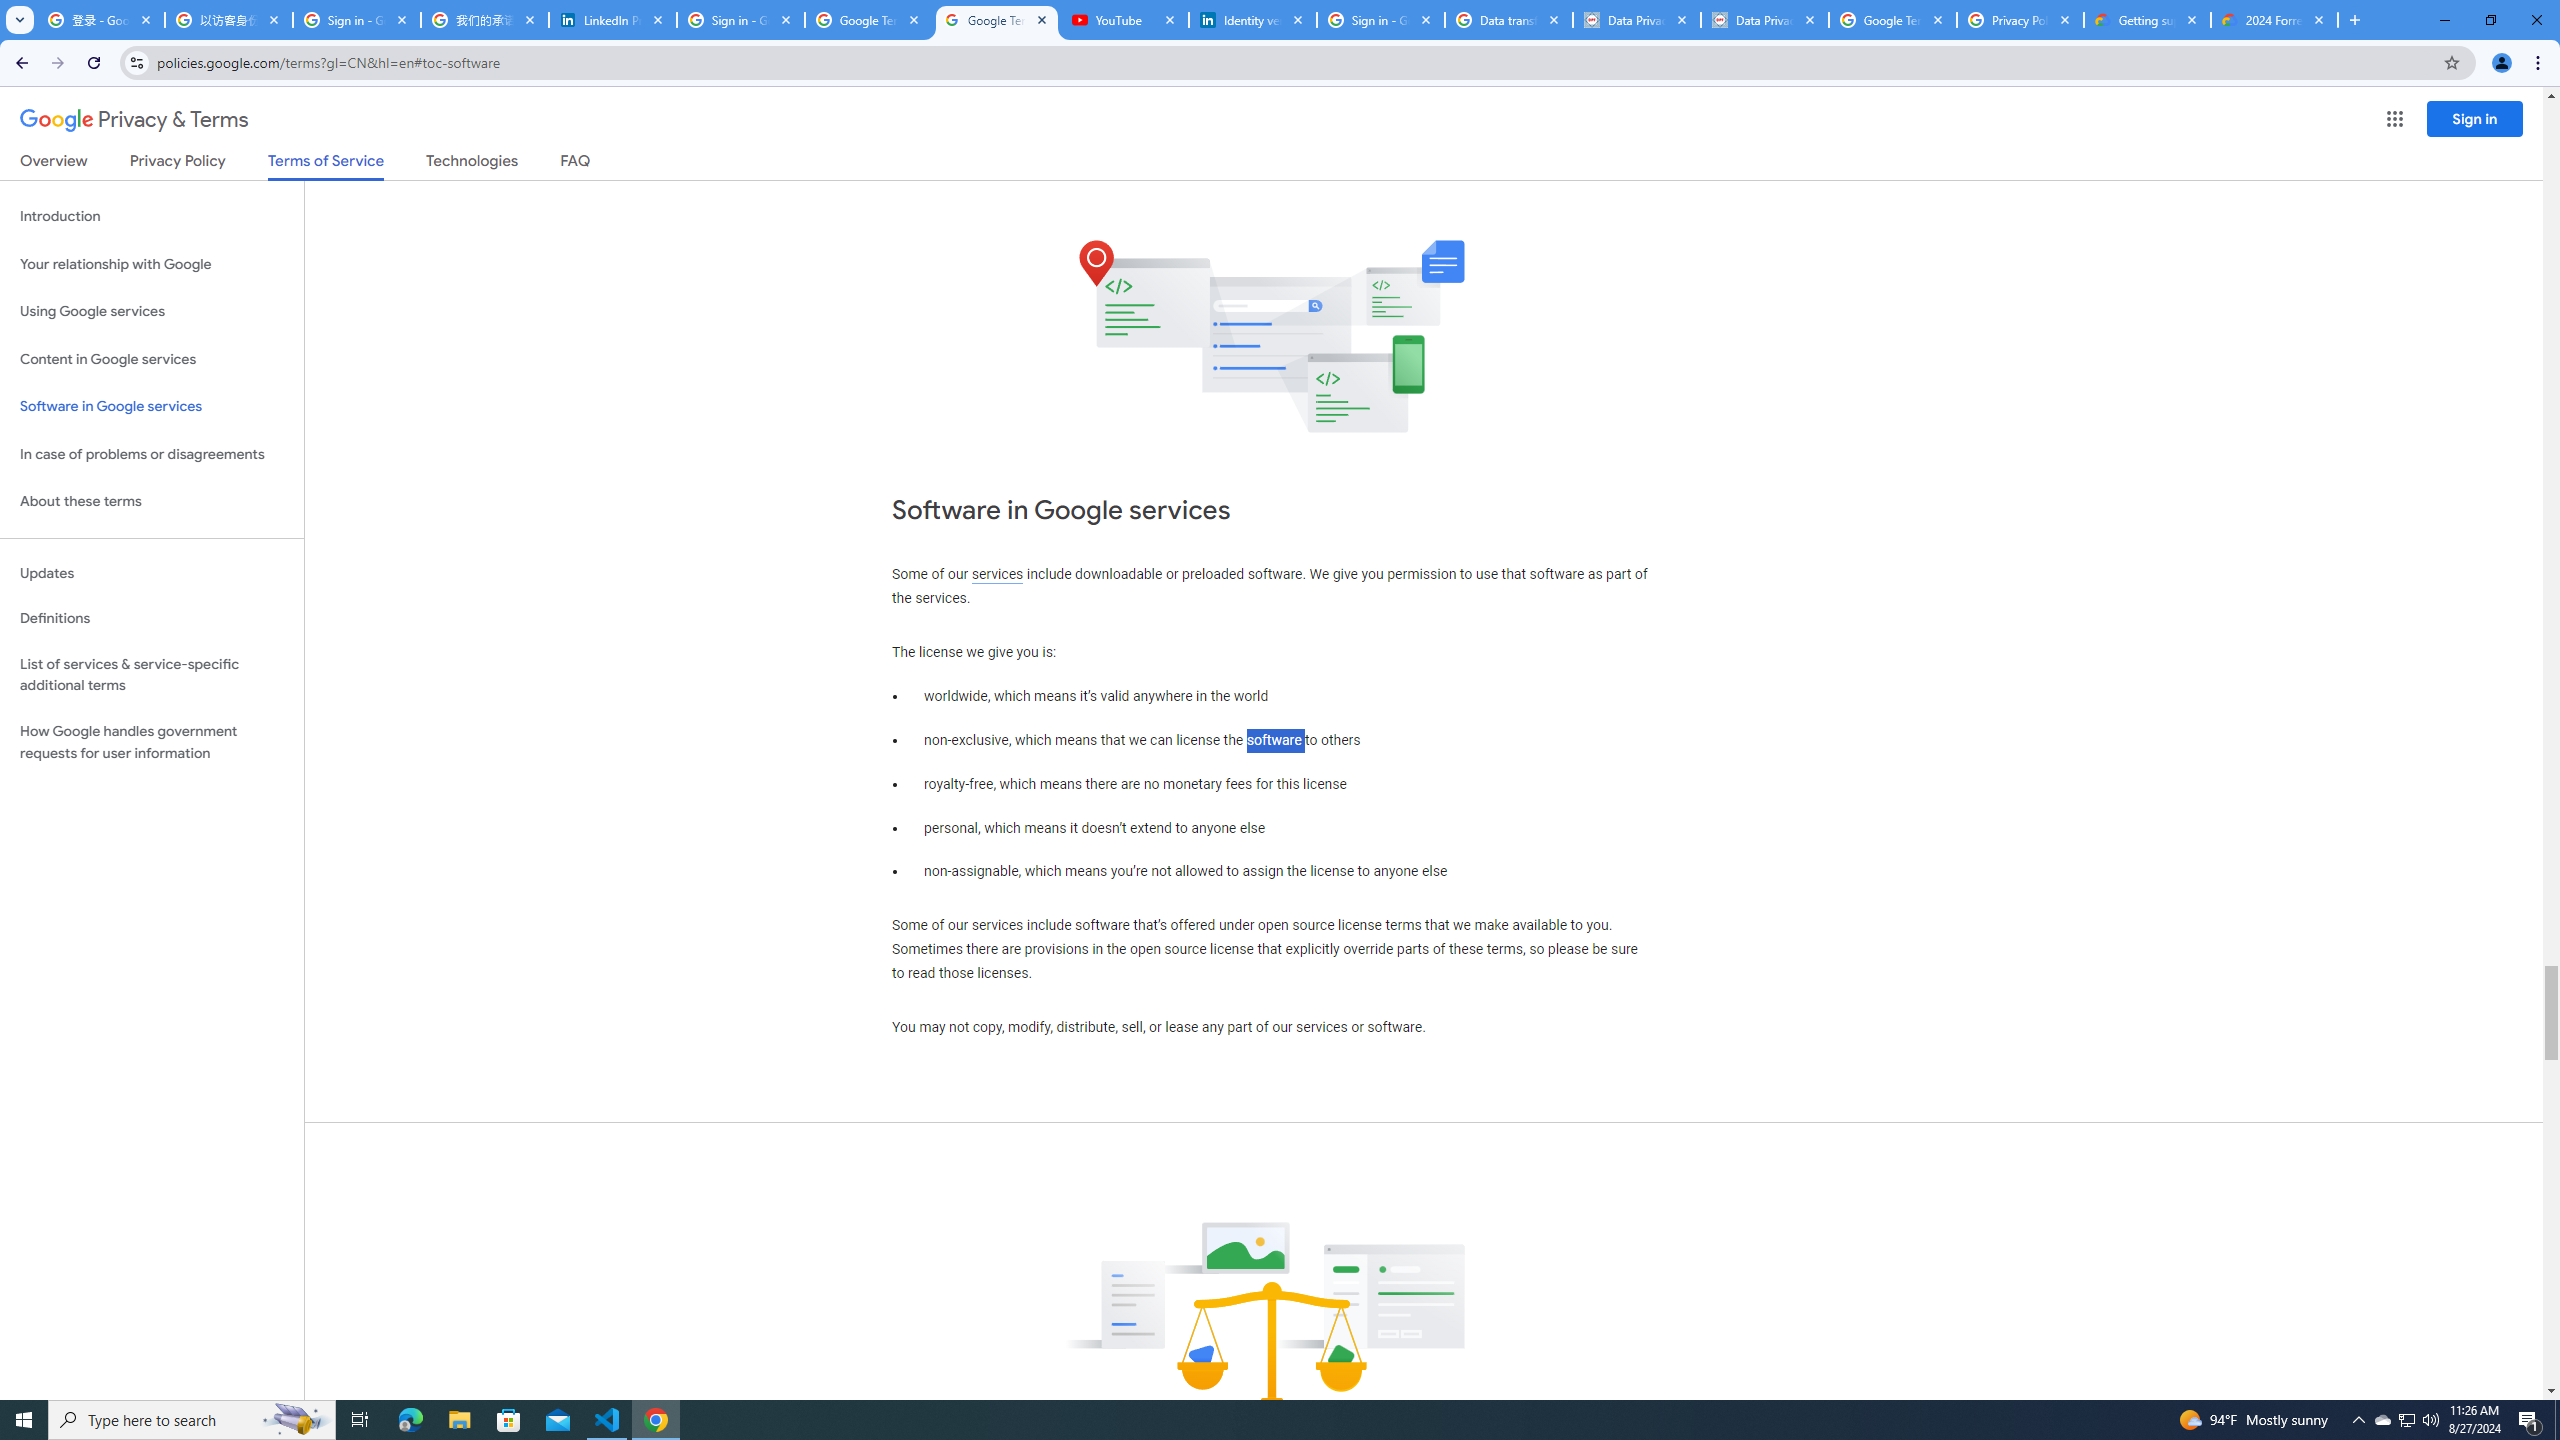 The height and width of the screenshot is (1440, 2560). Describe the element at coordinates (152, 574) in the screenshot. I see `Updates` at that location.